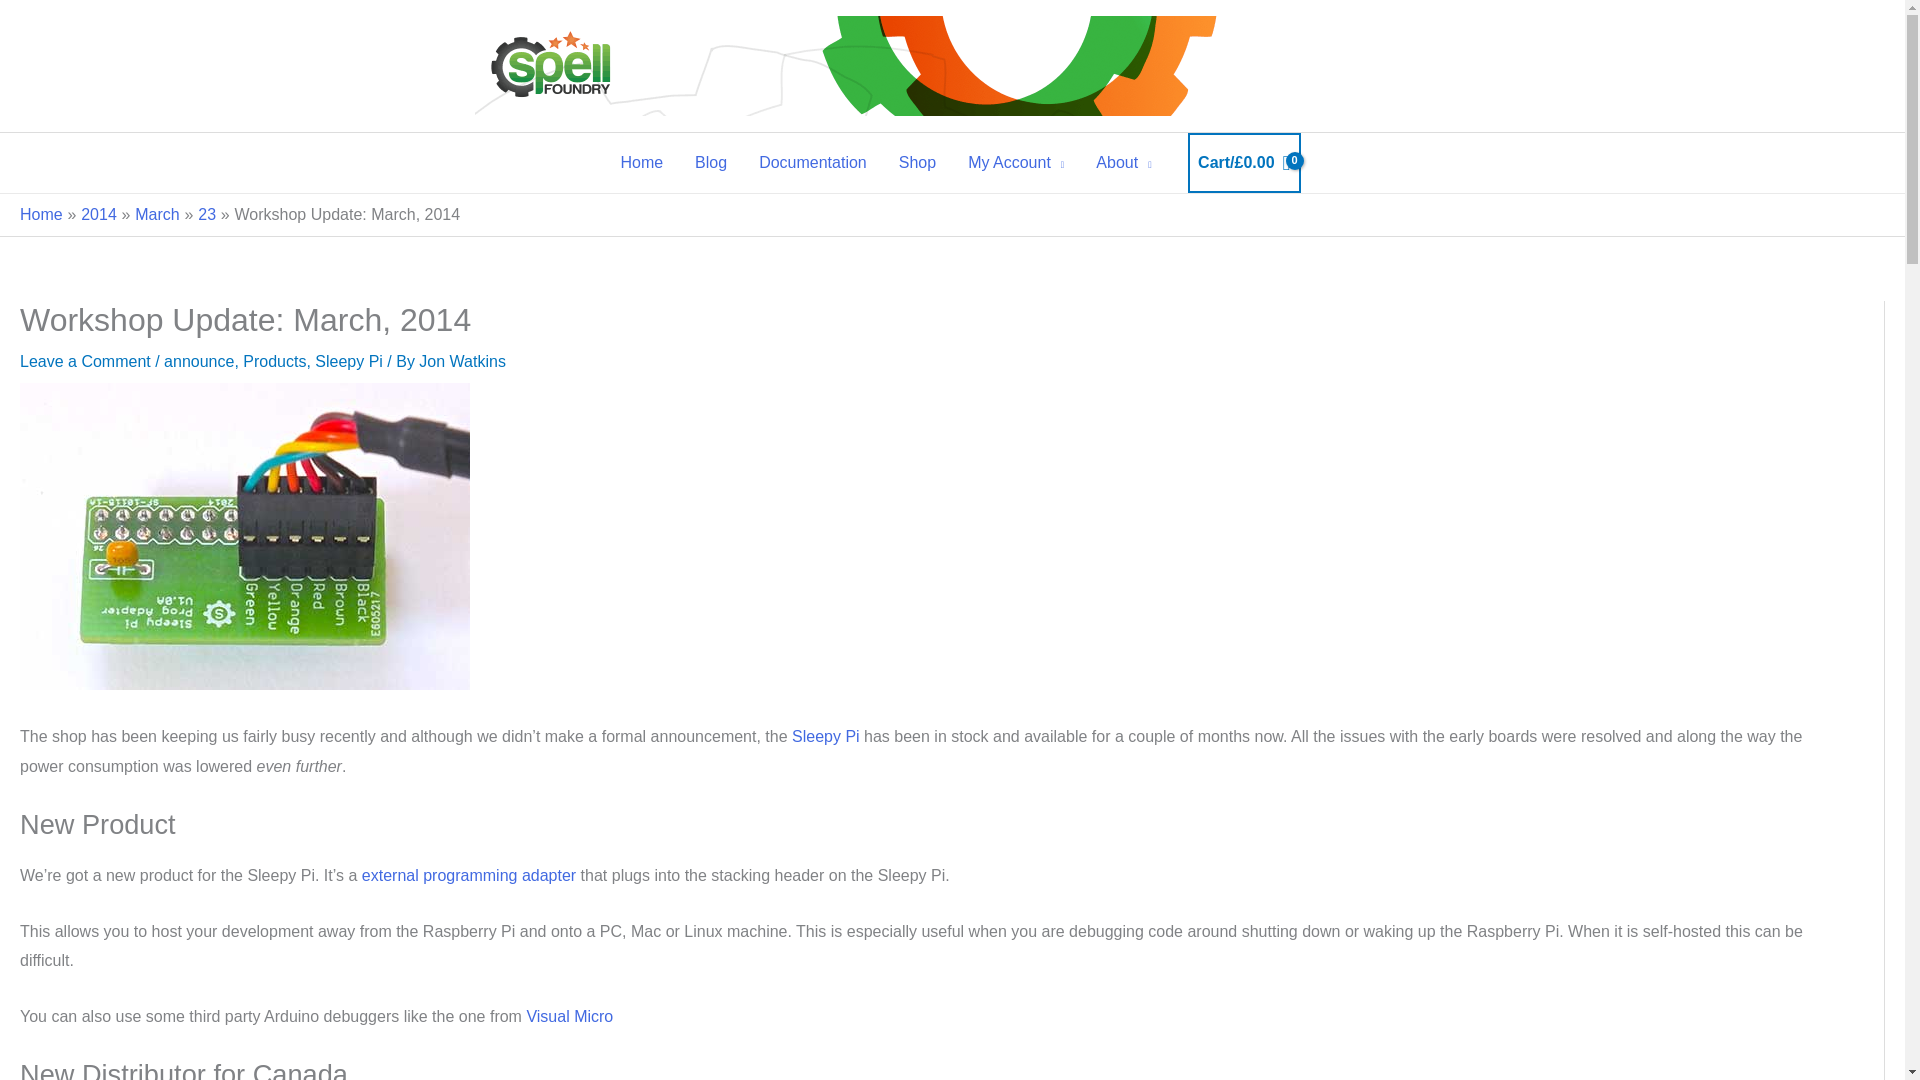 The height and width of the screenshot is (1080, 1920). Describe the element at coordinates (813, 162) in the screenshot. I see `Documentation` at that location.